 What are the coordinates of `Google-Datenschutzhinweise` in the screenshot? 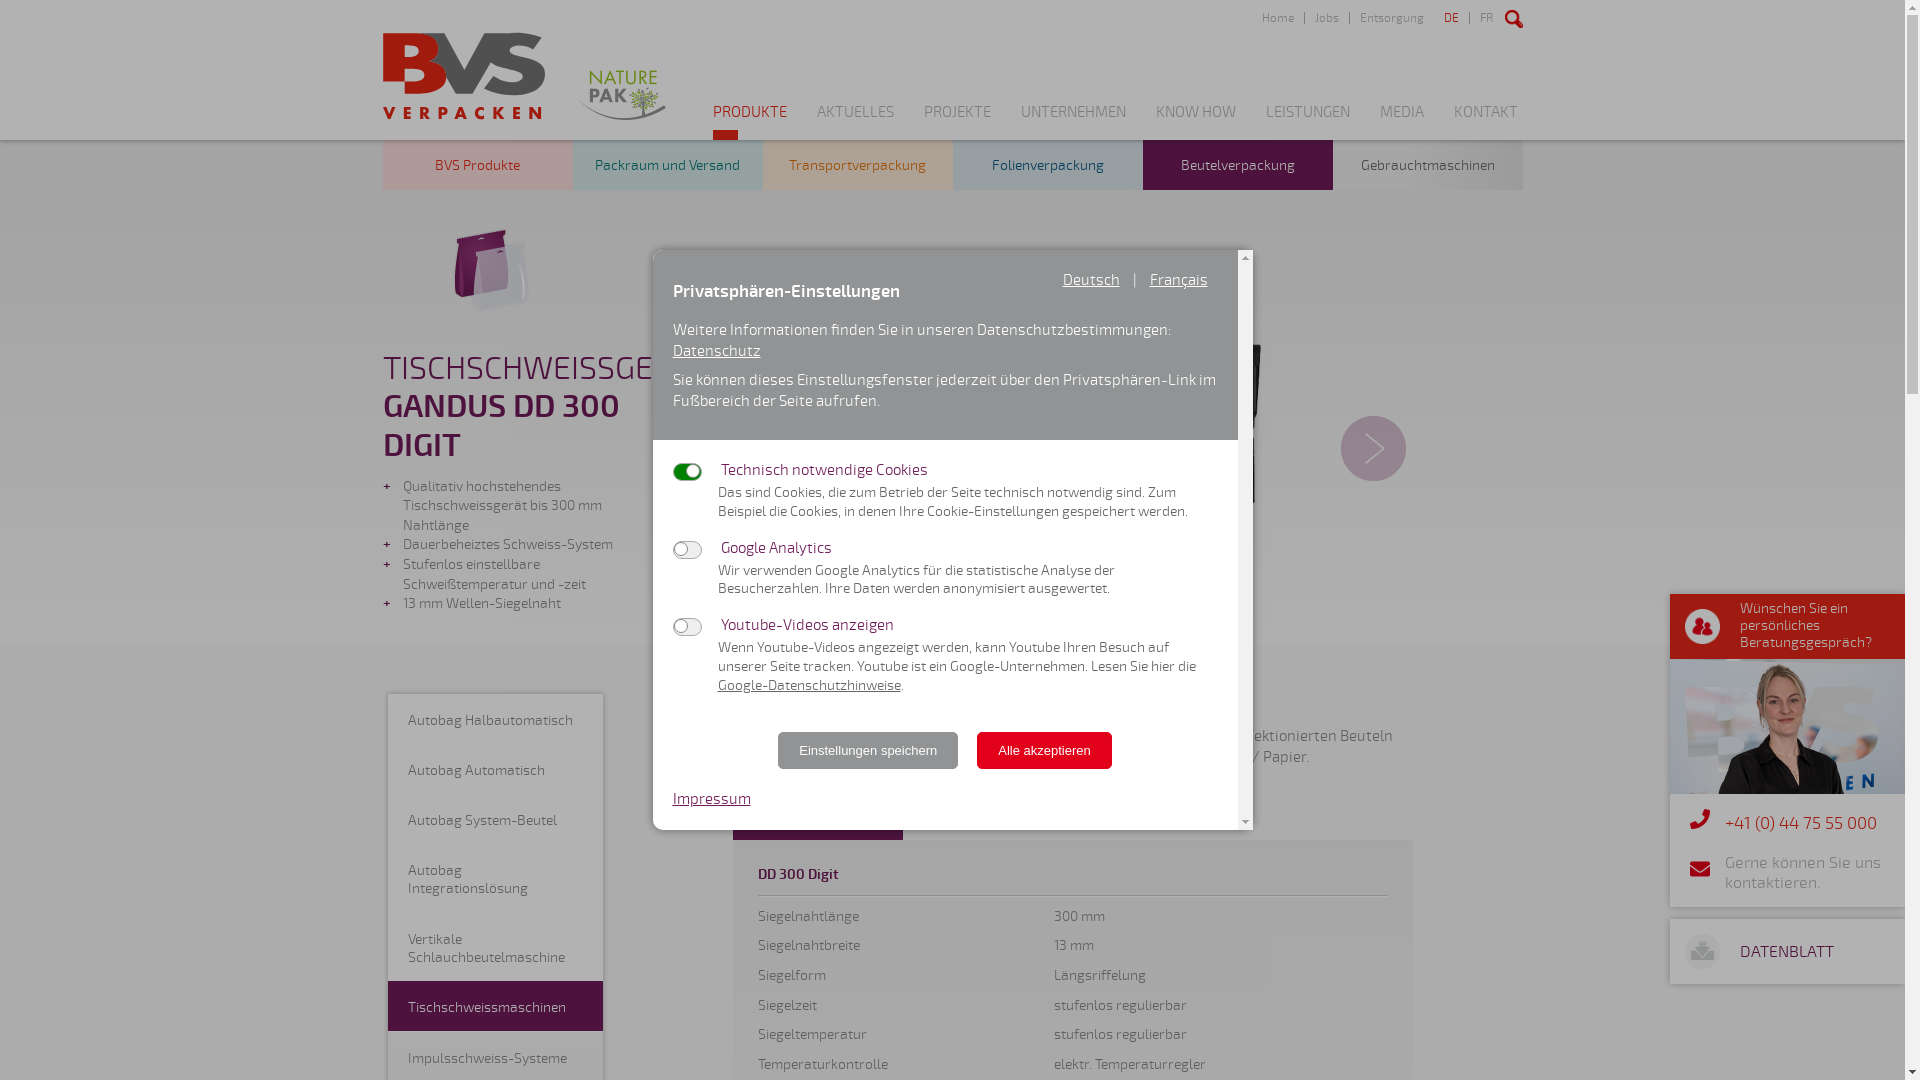 It's located at (810, 686).